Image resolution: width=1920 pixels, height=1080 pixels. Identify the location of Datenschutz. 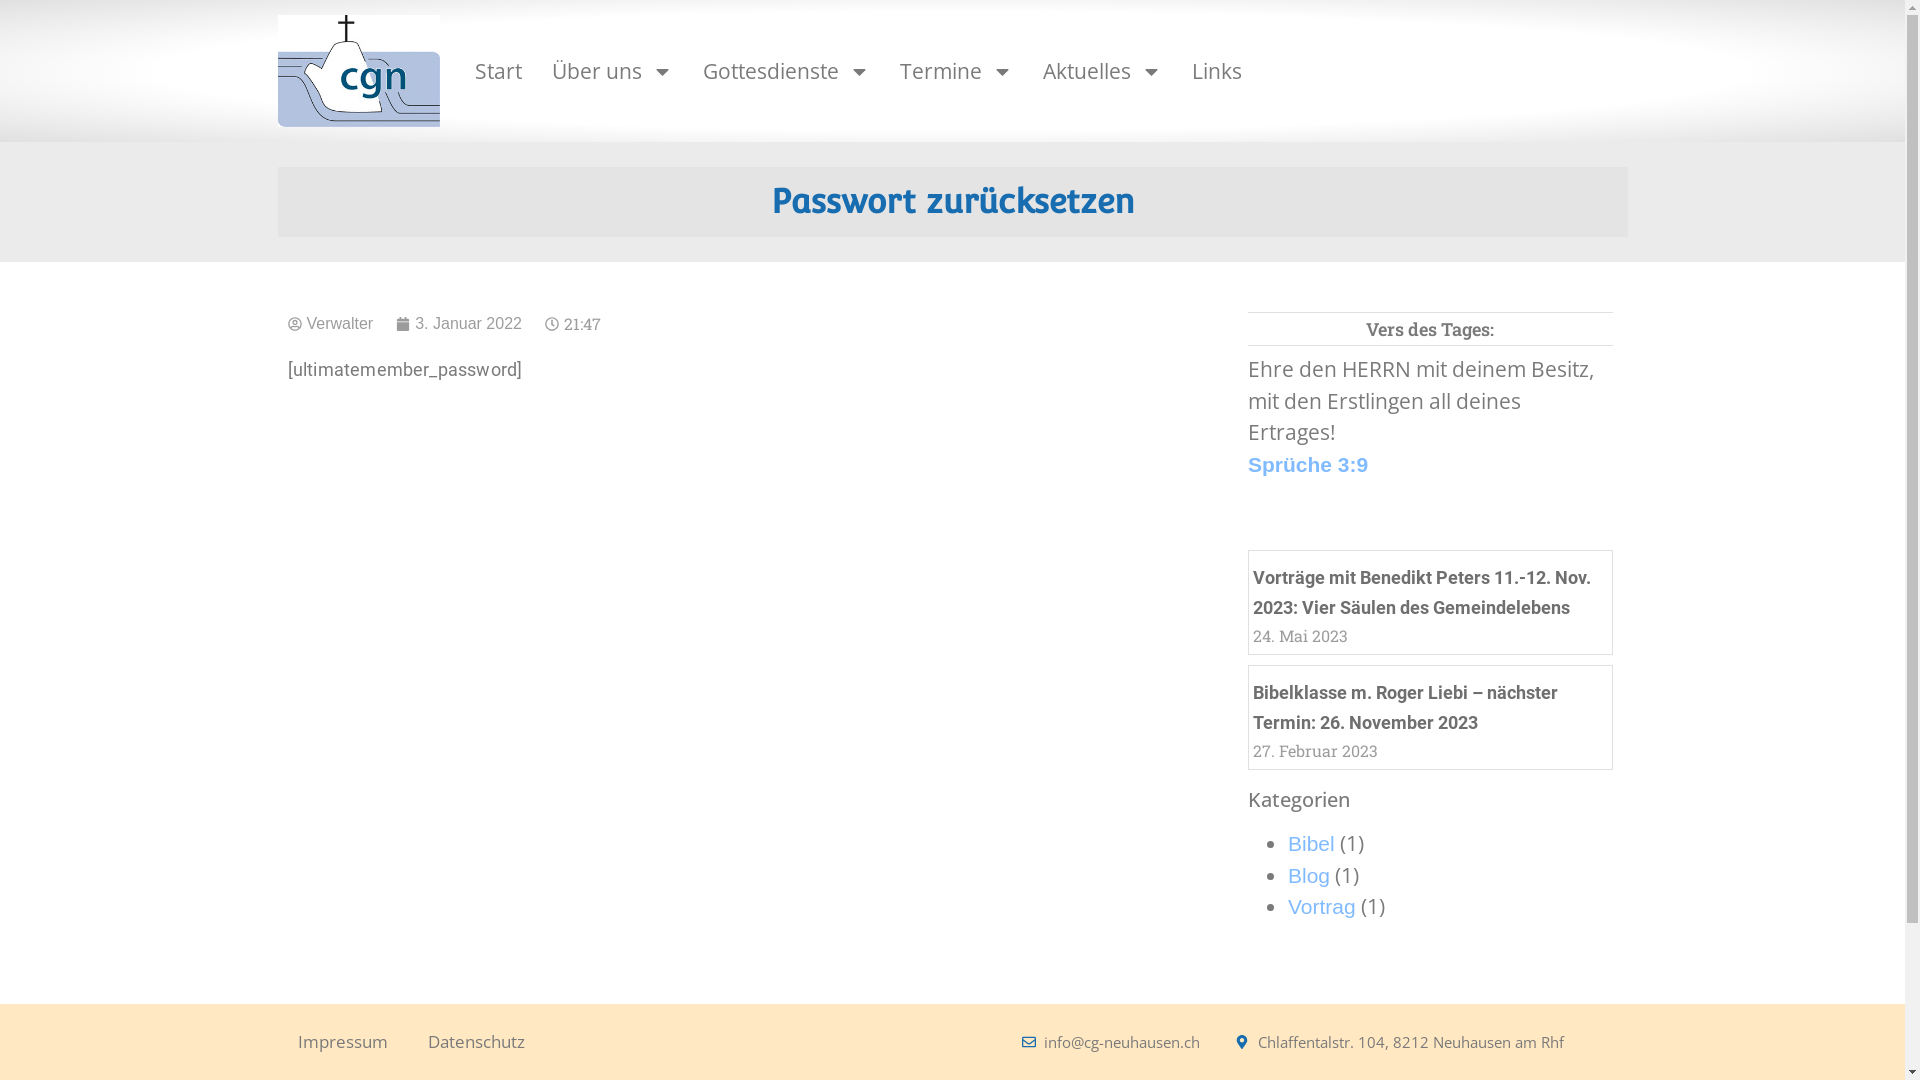
(476, 1042).